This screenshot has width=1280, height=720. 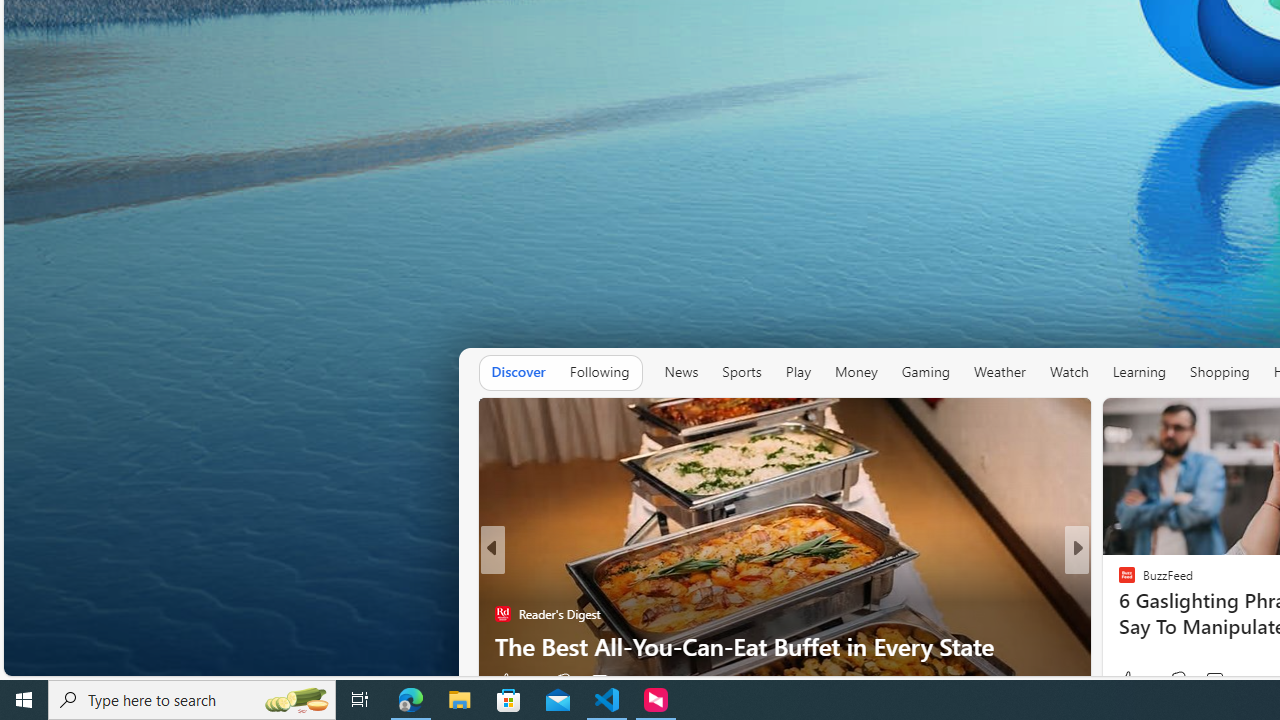 I want to click on 3 Ways To Clean Dirty Baking Sheets So They Look Brand New, so click(x=784, y=630).